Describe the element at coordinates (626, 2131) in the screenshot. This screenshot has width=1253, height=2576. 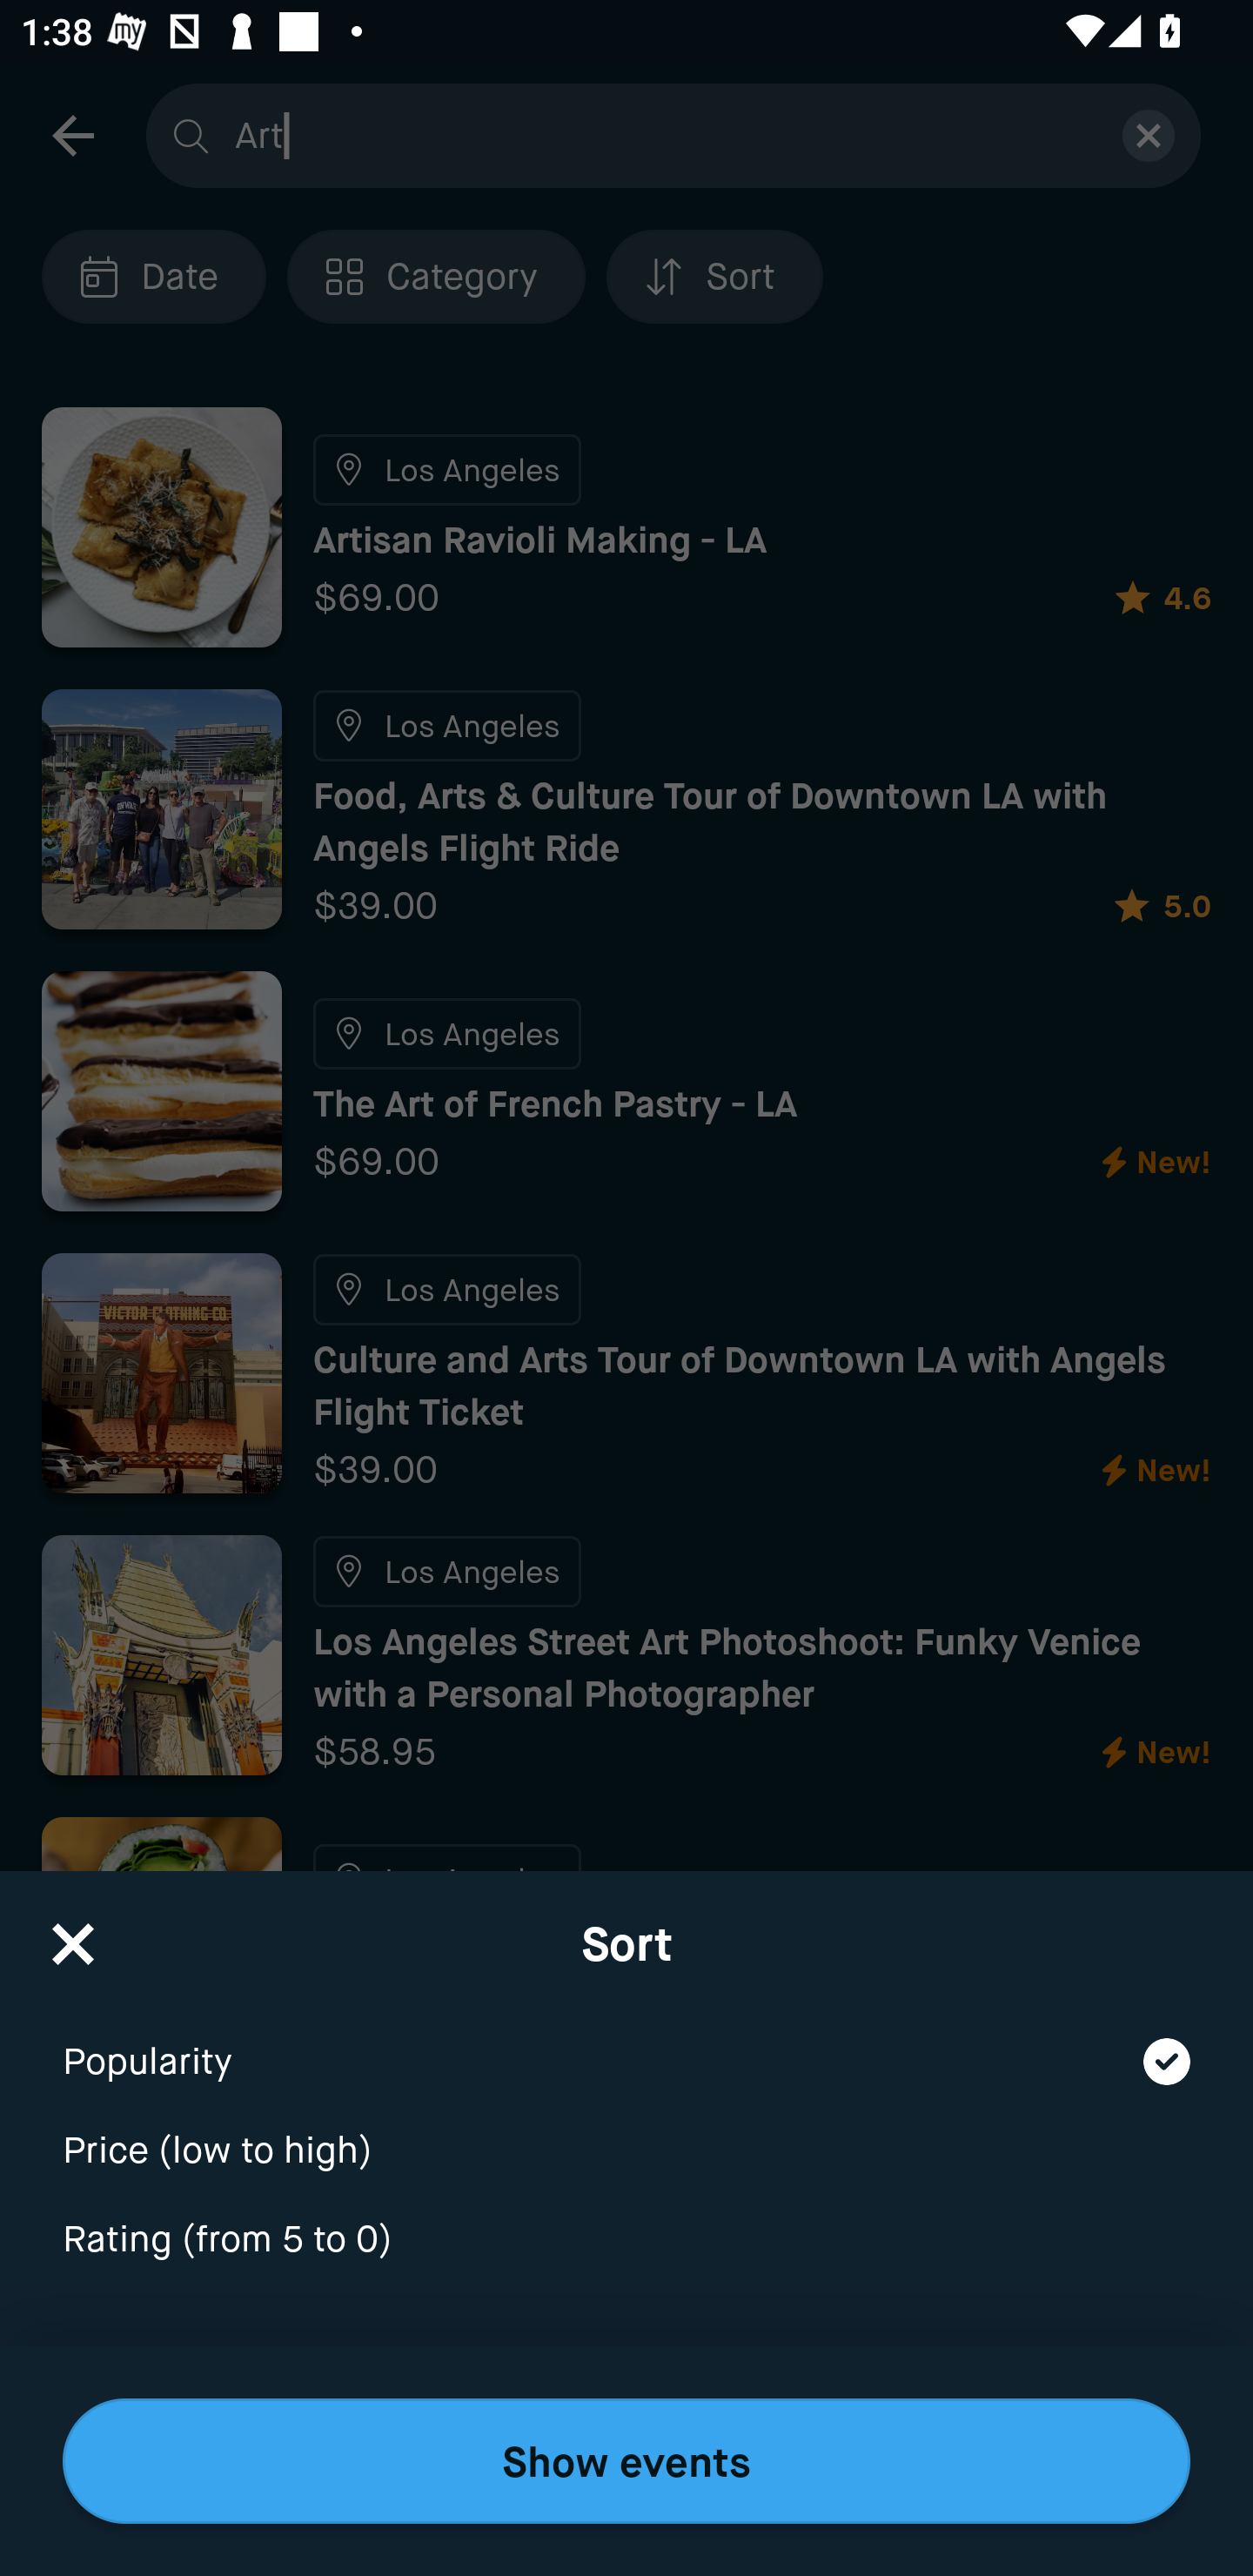
I see `Price (low to high)` at that location.